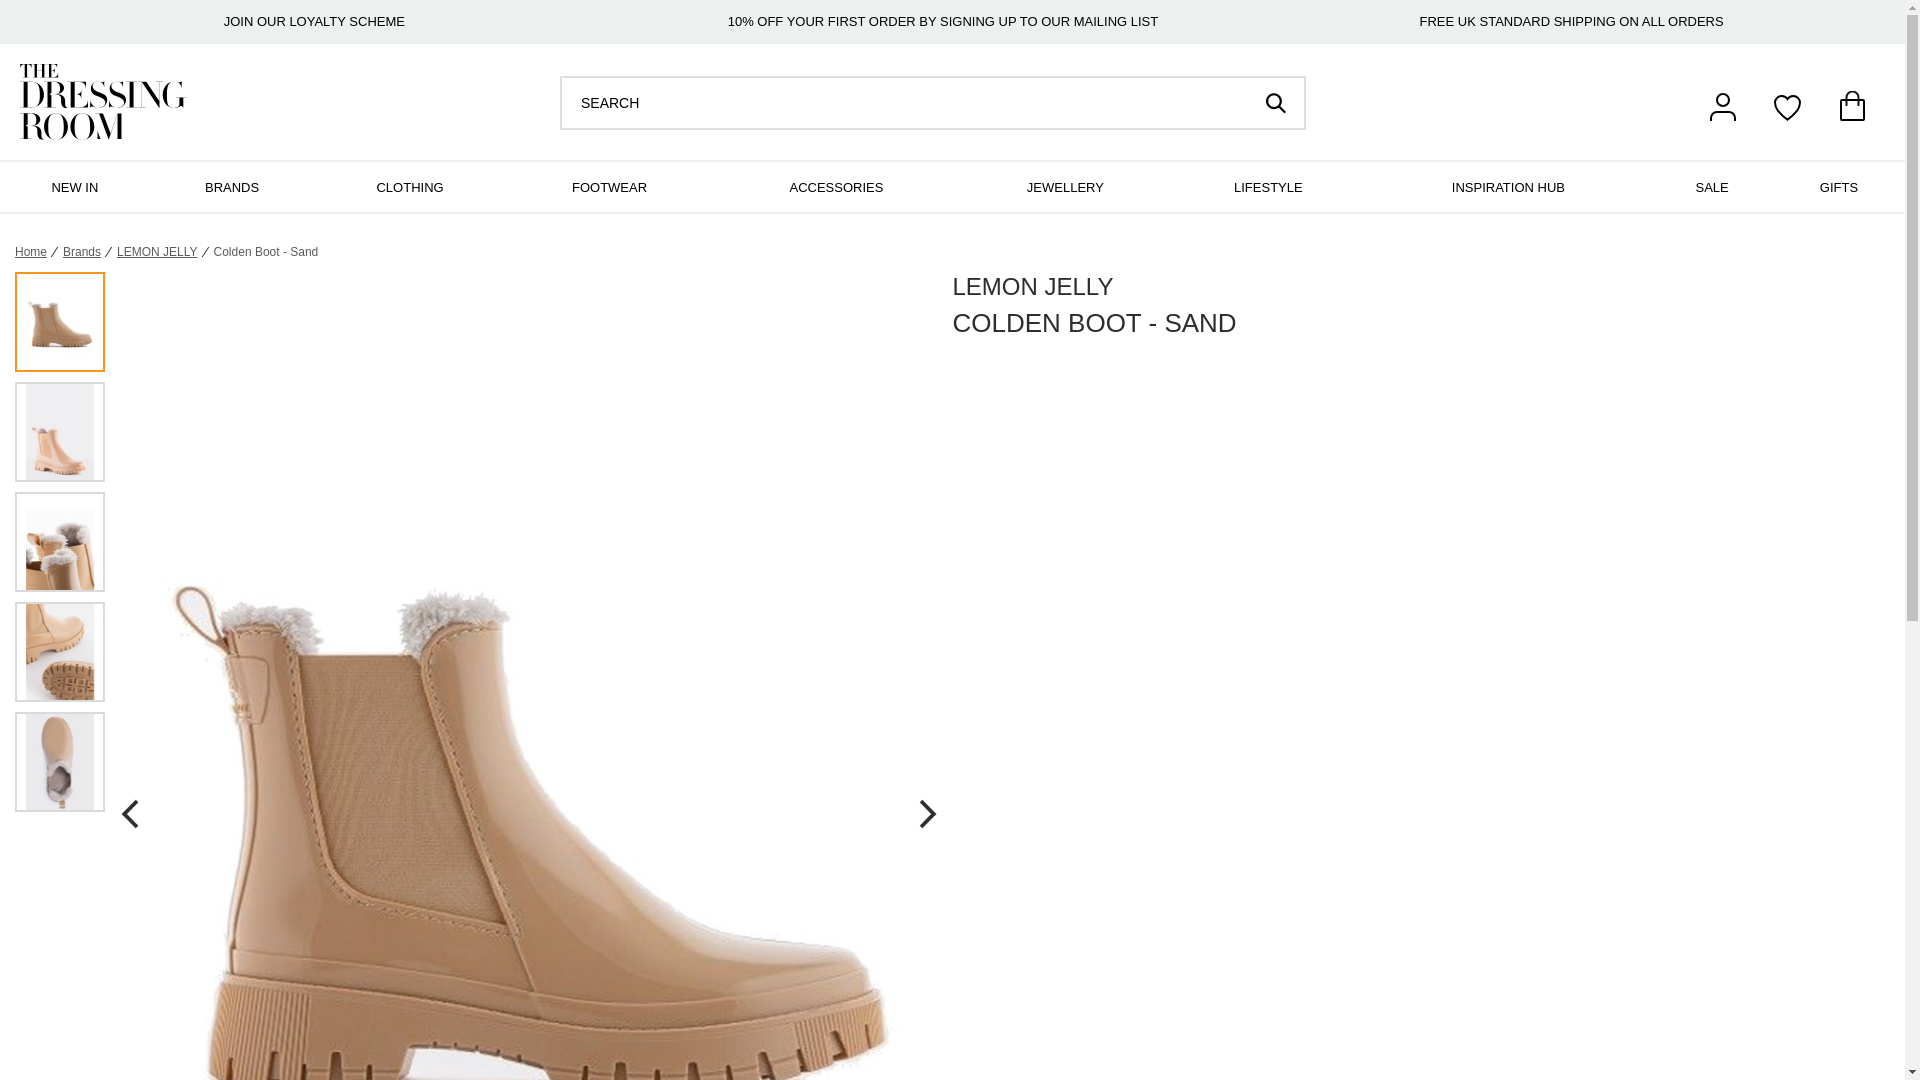 The height and width of the screenshot is (1080, 1920). What do you see at coordinates (904, 102) in the screenshot?
I see `Search` at bounding box center [904, 102].